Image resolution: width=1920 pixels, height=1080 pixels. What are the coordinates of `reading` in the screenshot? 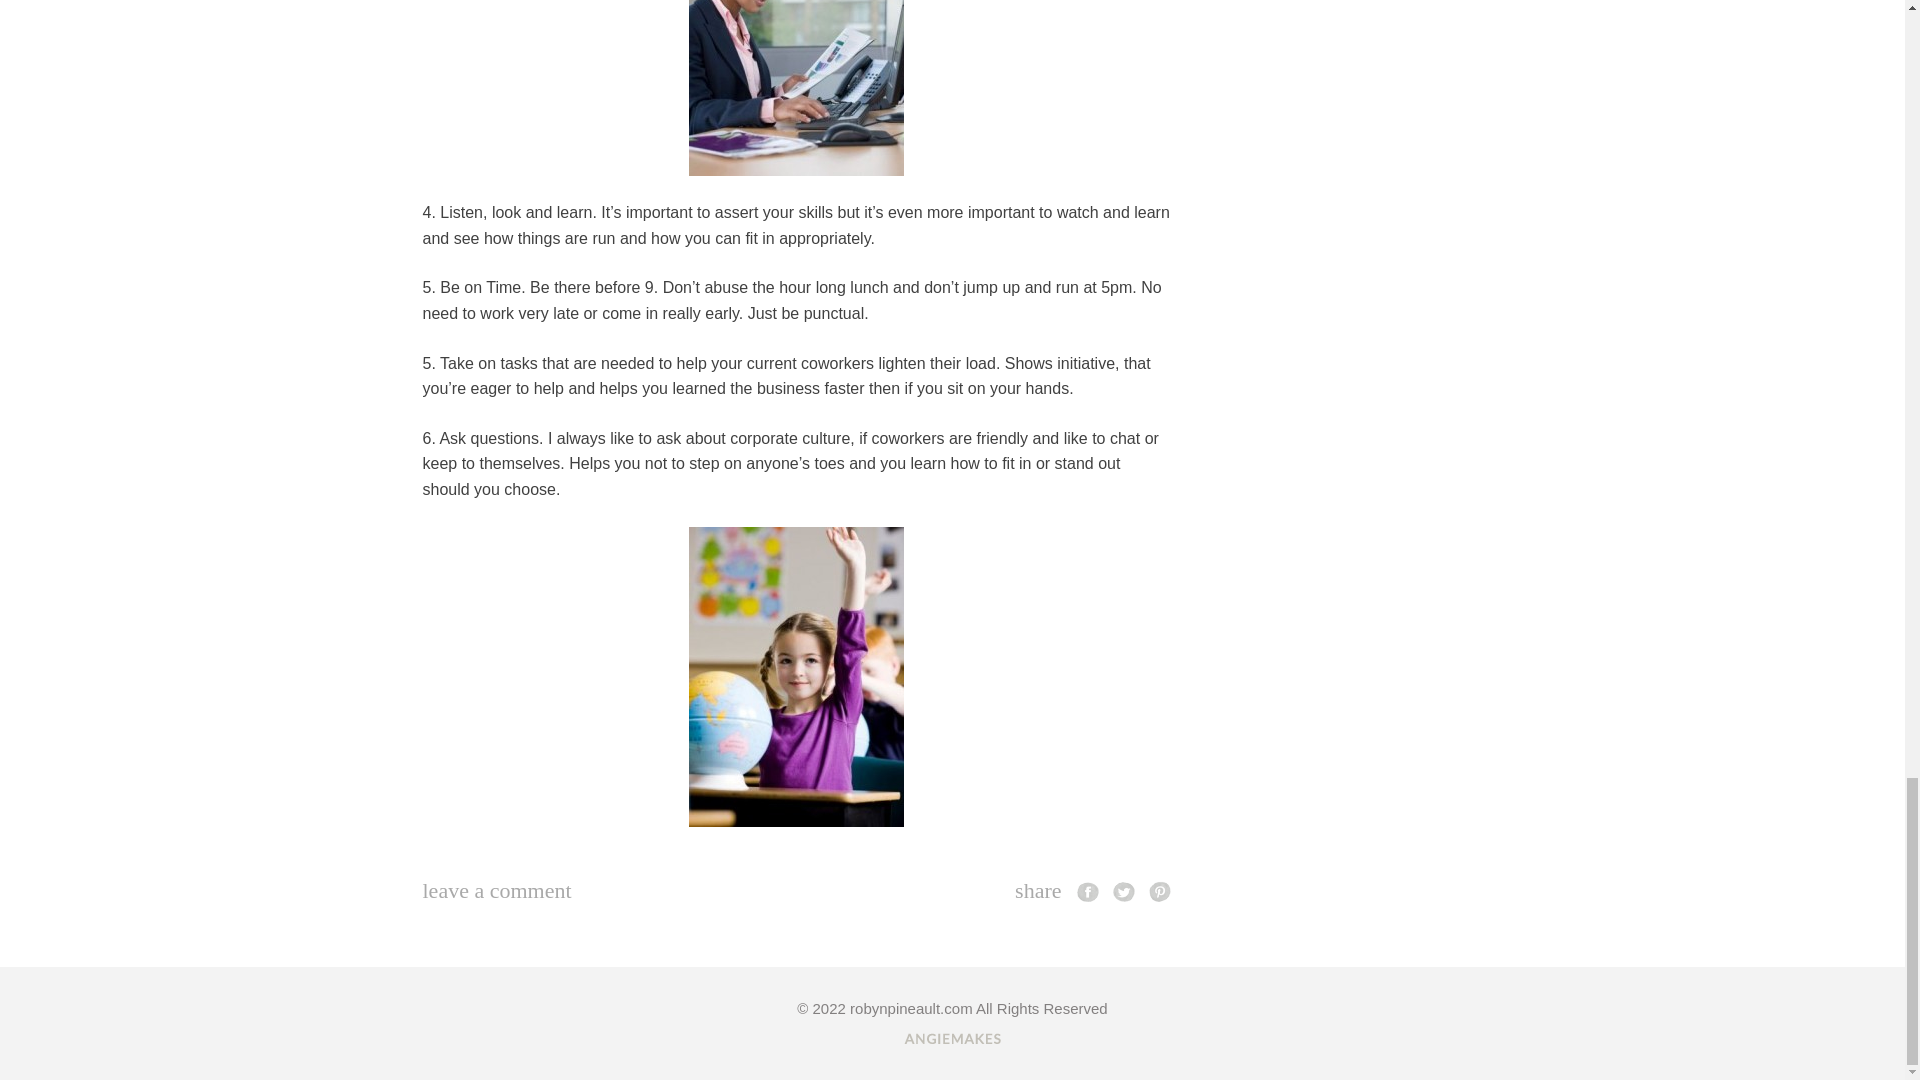 It's located at (796, 88).